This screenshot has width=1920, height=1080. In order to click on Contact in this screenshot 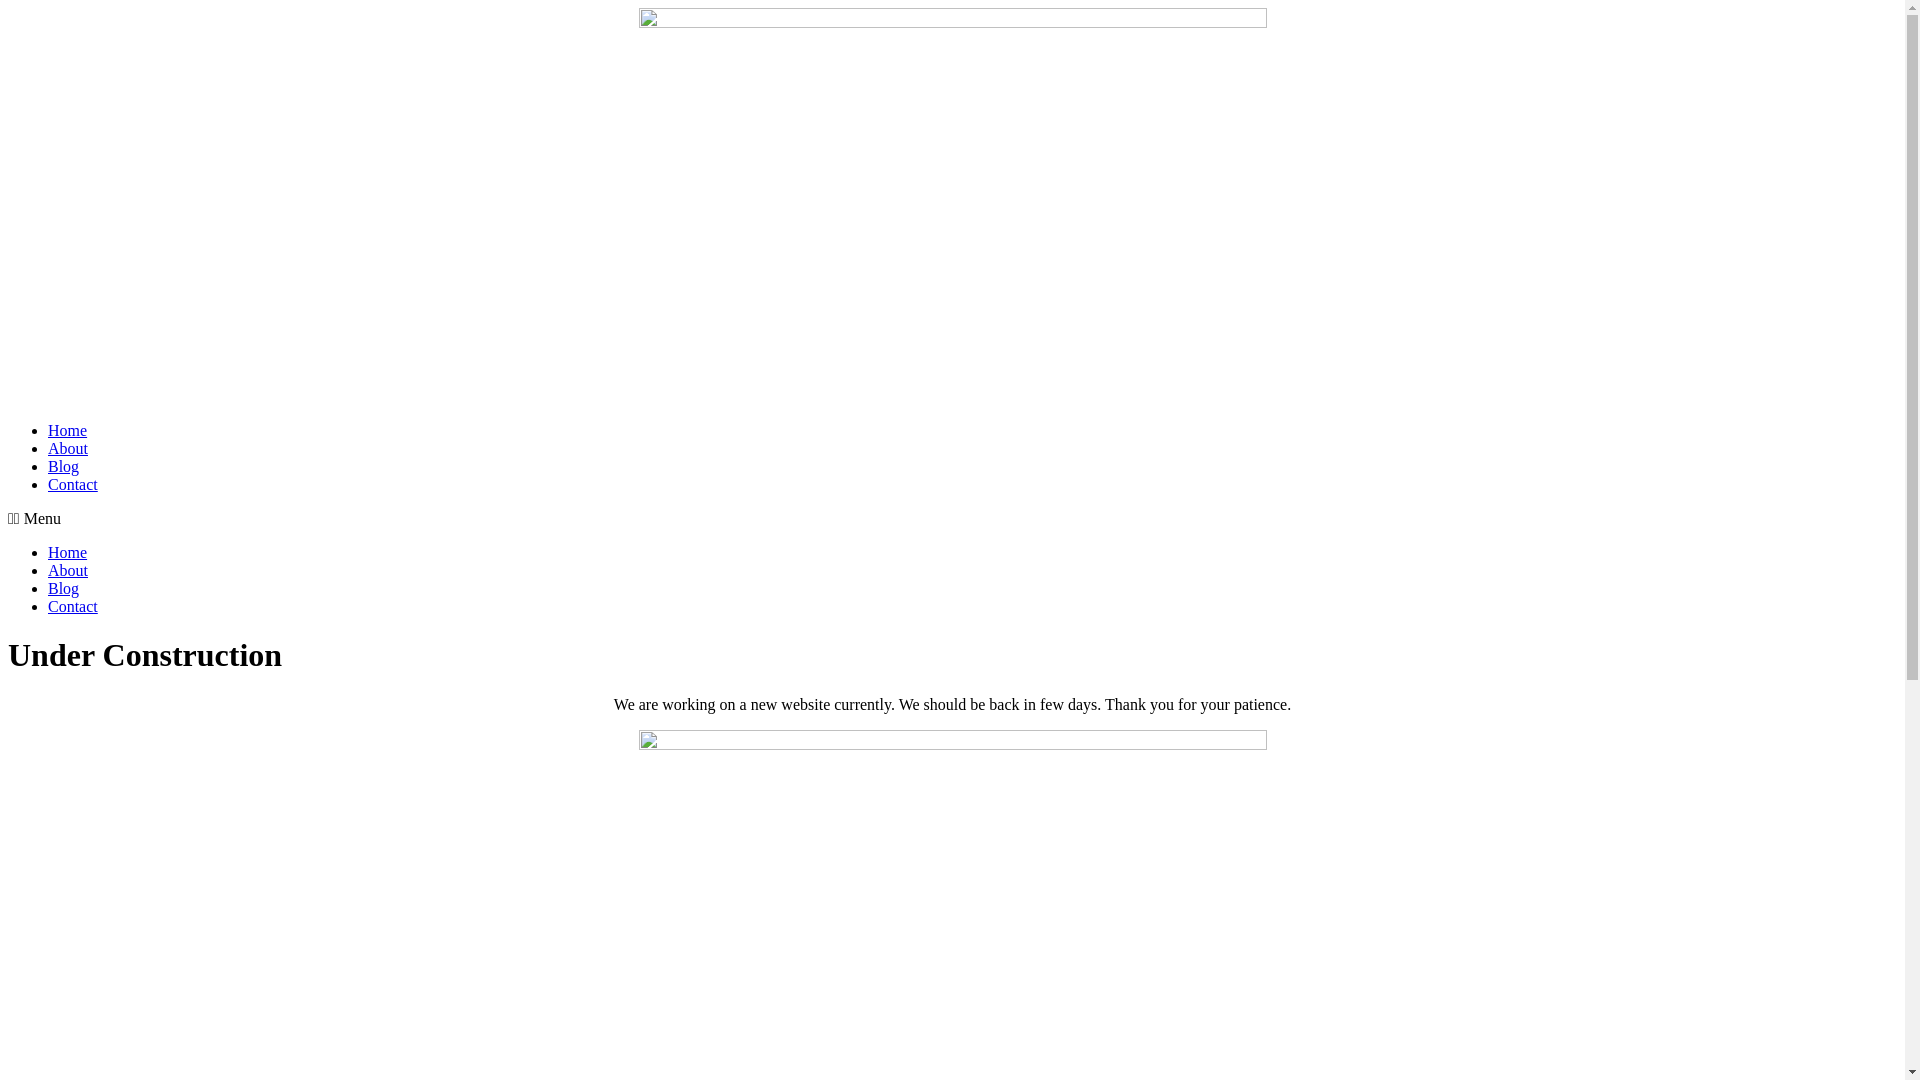, I will do `click(73, 484)`.